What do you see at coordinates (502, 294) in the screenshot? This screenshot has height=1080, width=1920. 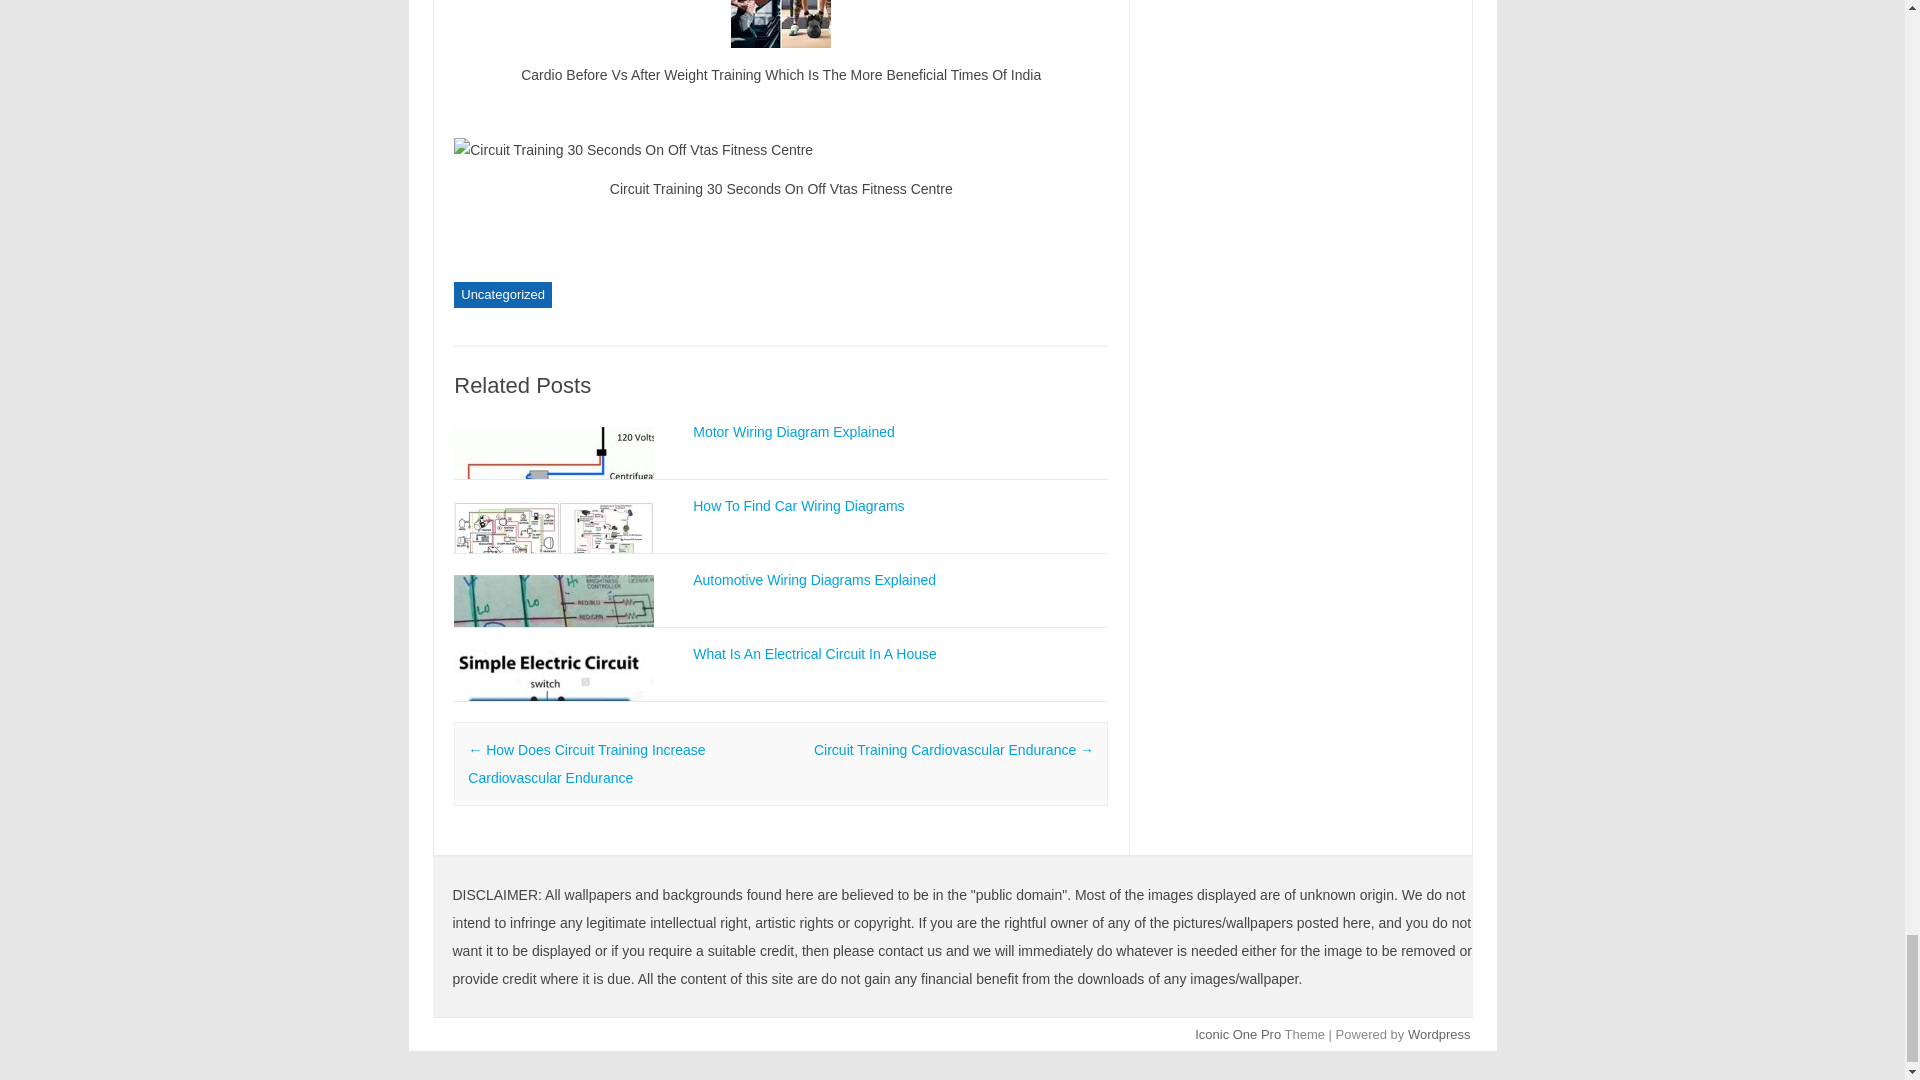 I see `Uncategorized` at bounding box center [502, 294].